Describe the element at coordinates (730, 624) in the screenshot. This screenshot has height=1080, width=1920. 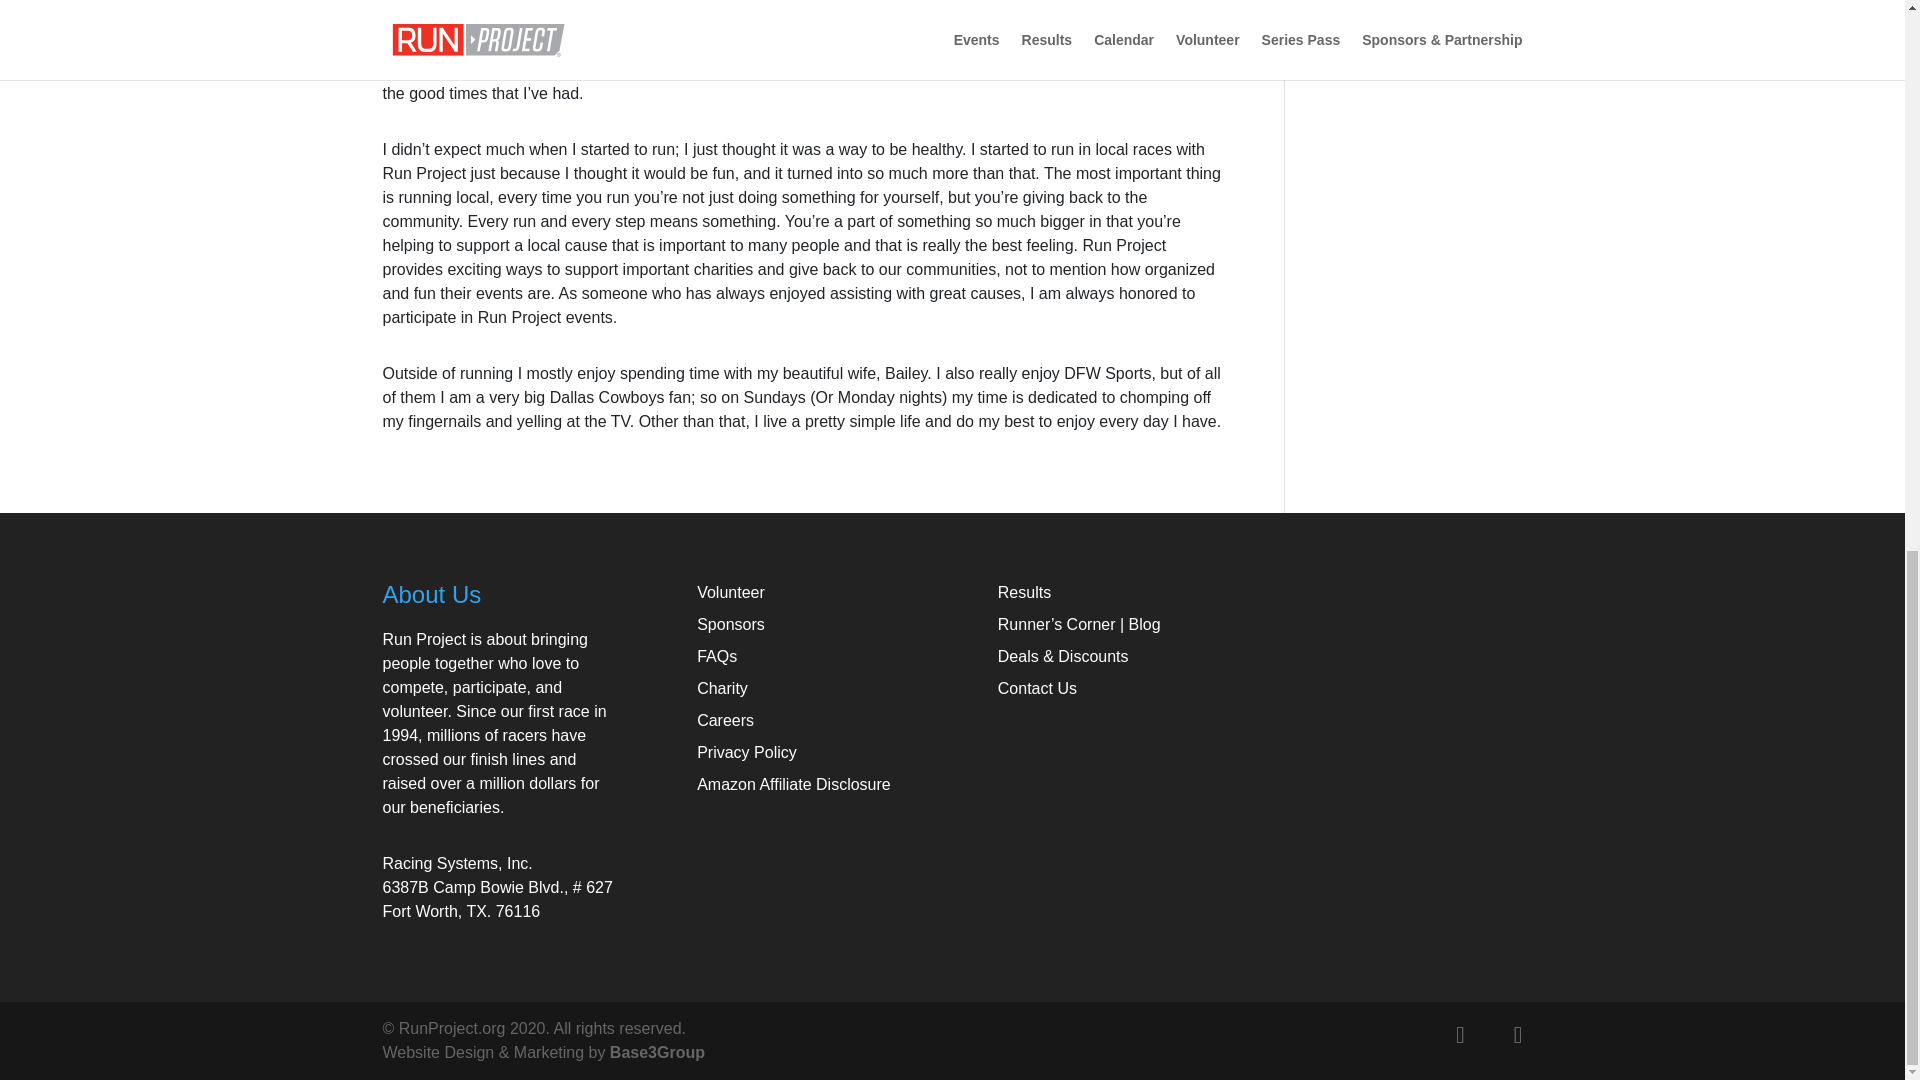
I see `Sponsors` at that location.